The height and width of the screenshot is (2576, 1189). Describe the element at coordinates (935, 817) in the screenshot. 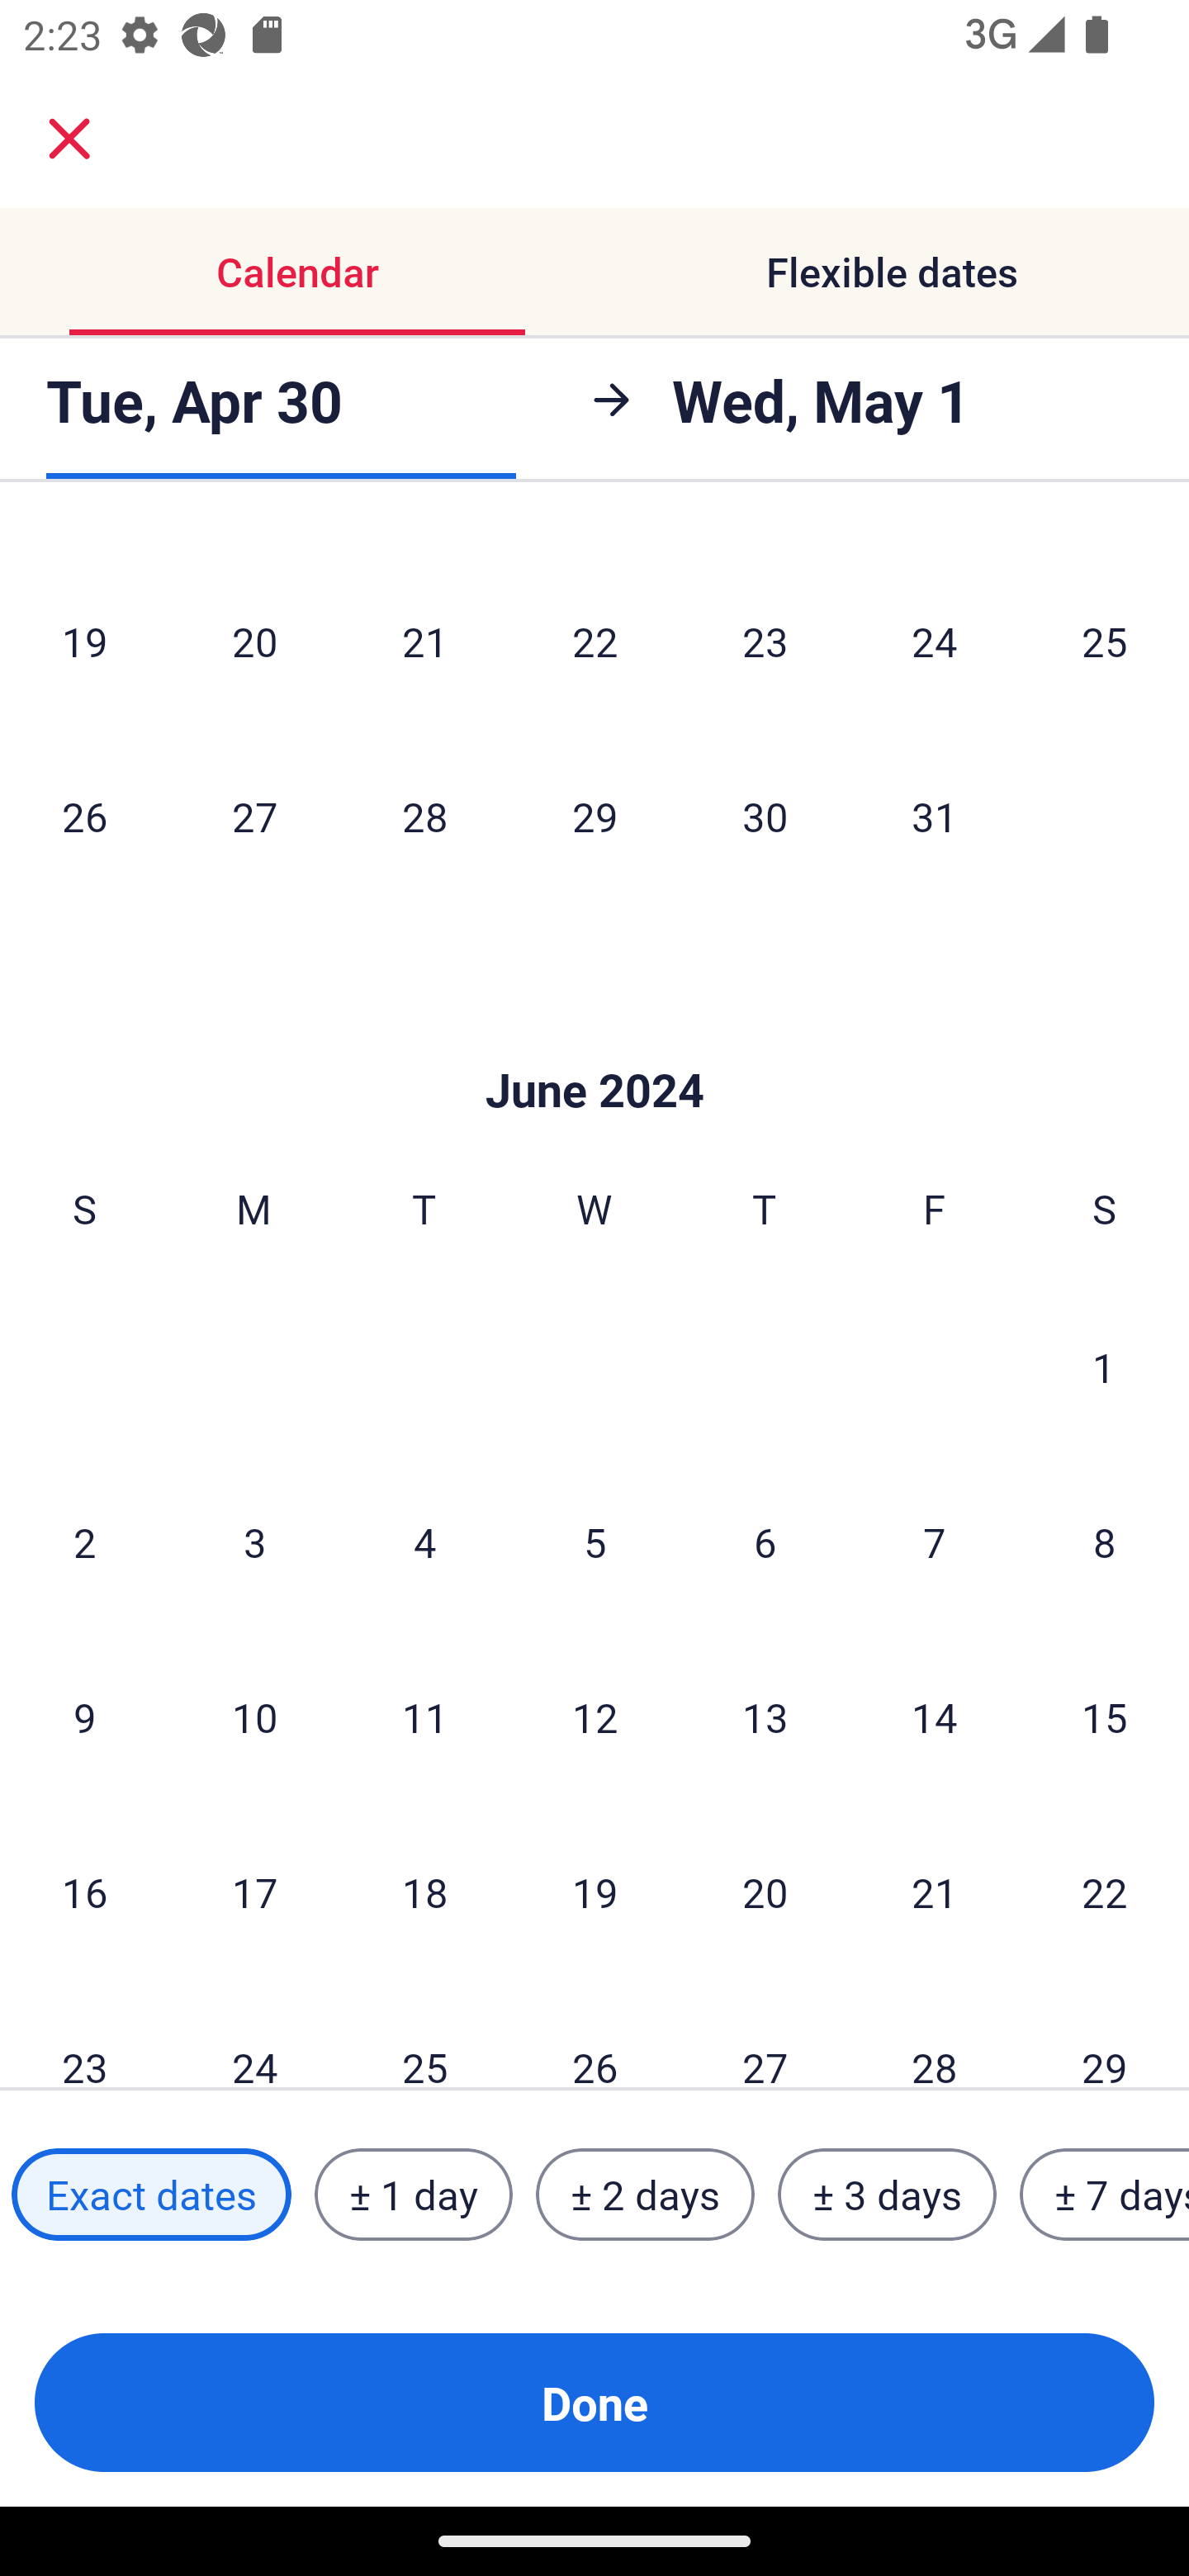

I see `31 Friday, May 31, 2024` at that location.